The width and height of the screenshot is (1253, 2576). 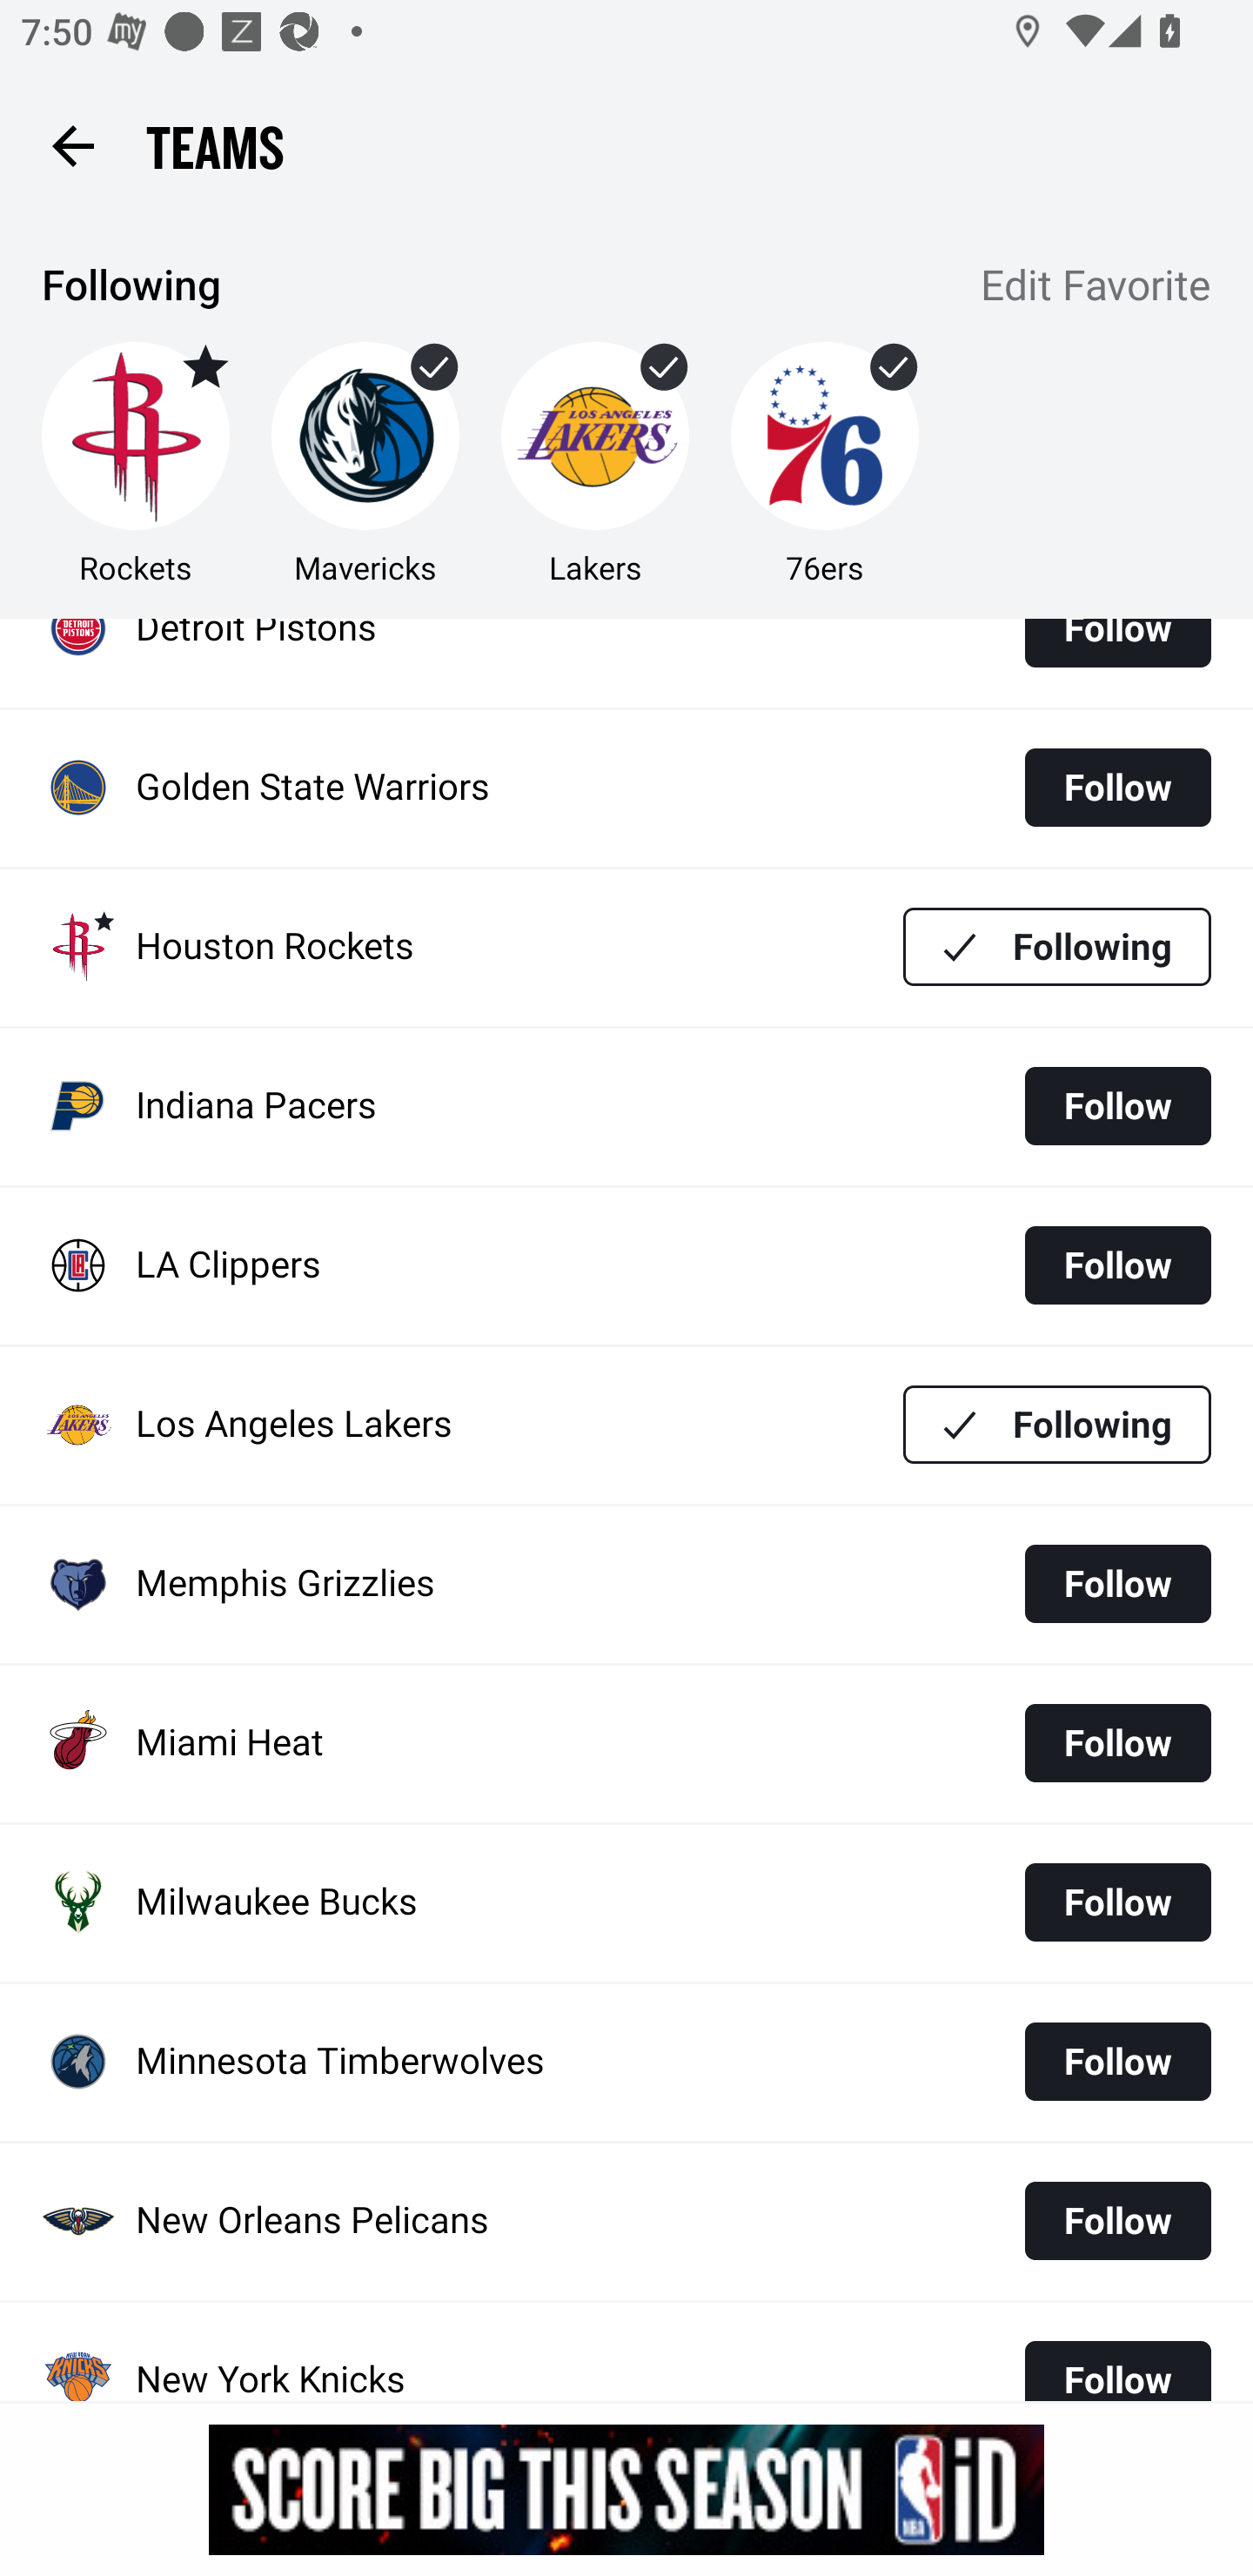 I want to click on Houston Rockets Following, so click(x=626, y=948).